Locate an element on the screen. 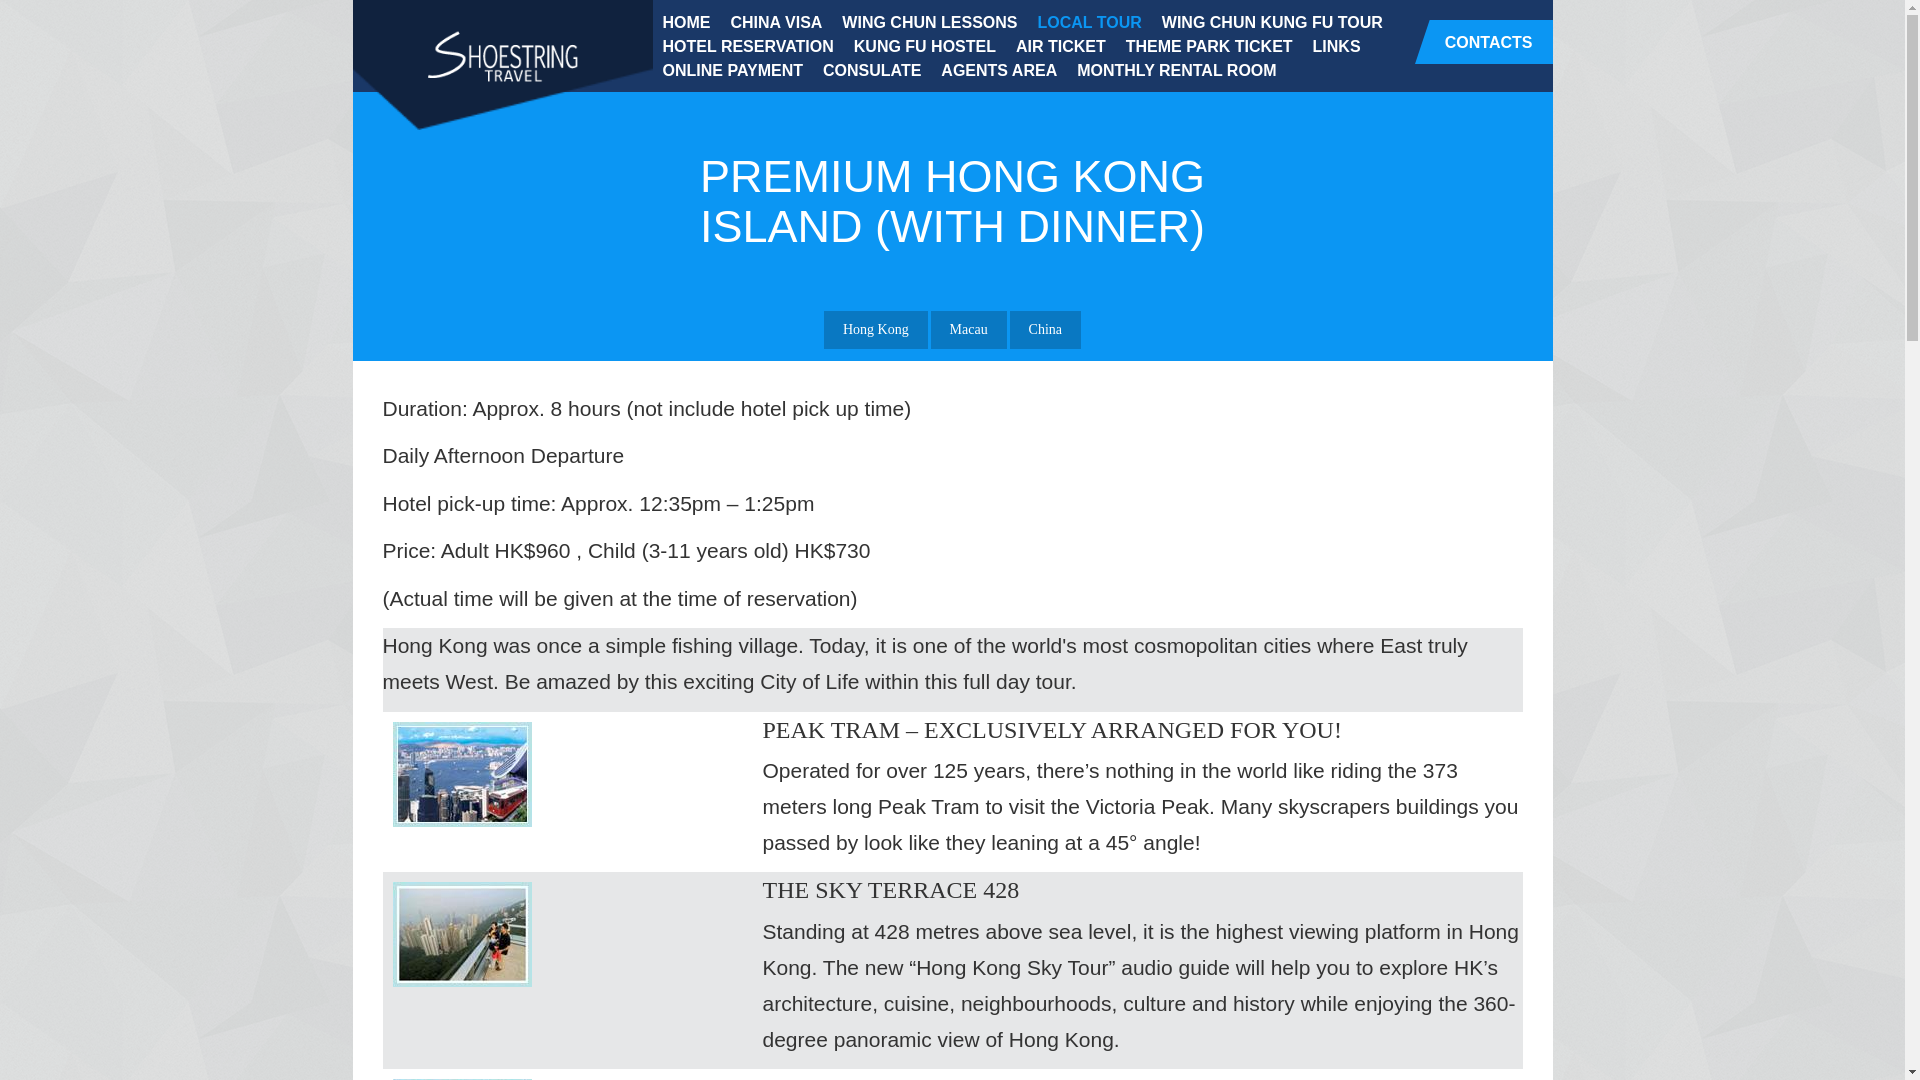 The image size is (1920, 1080). WING CHUN KUNG FU TOUR is located at coordinates (1272, 21).